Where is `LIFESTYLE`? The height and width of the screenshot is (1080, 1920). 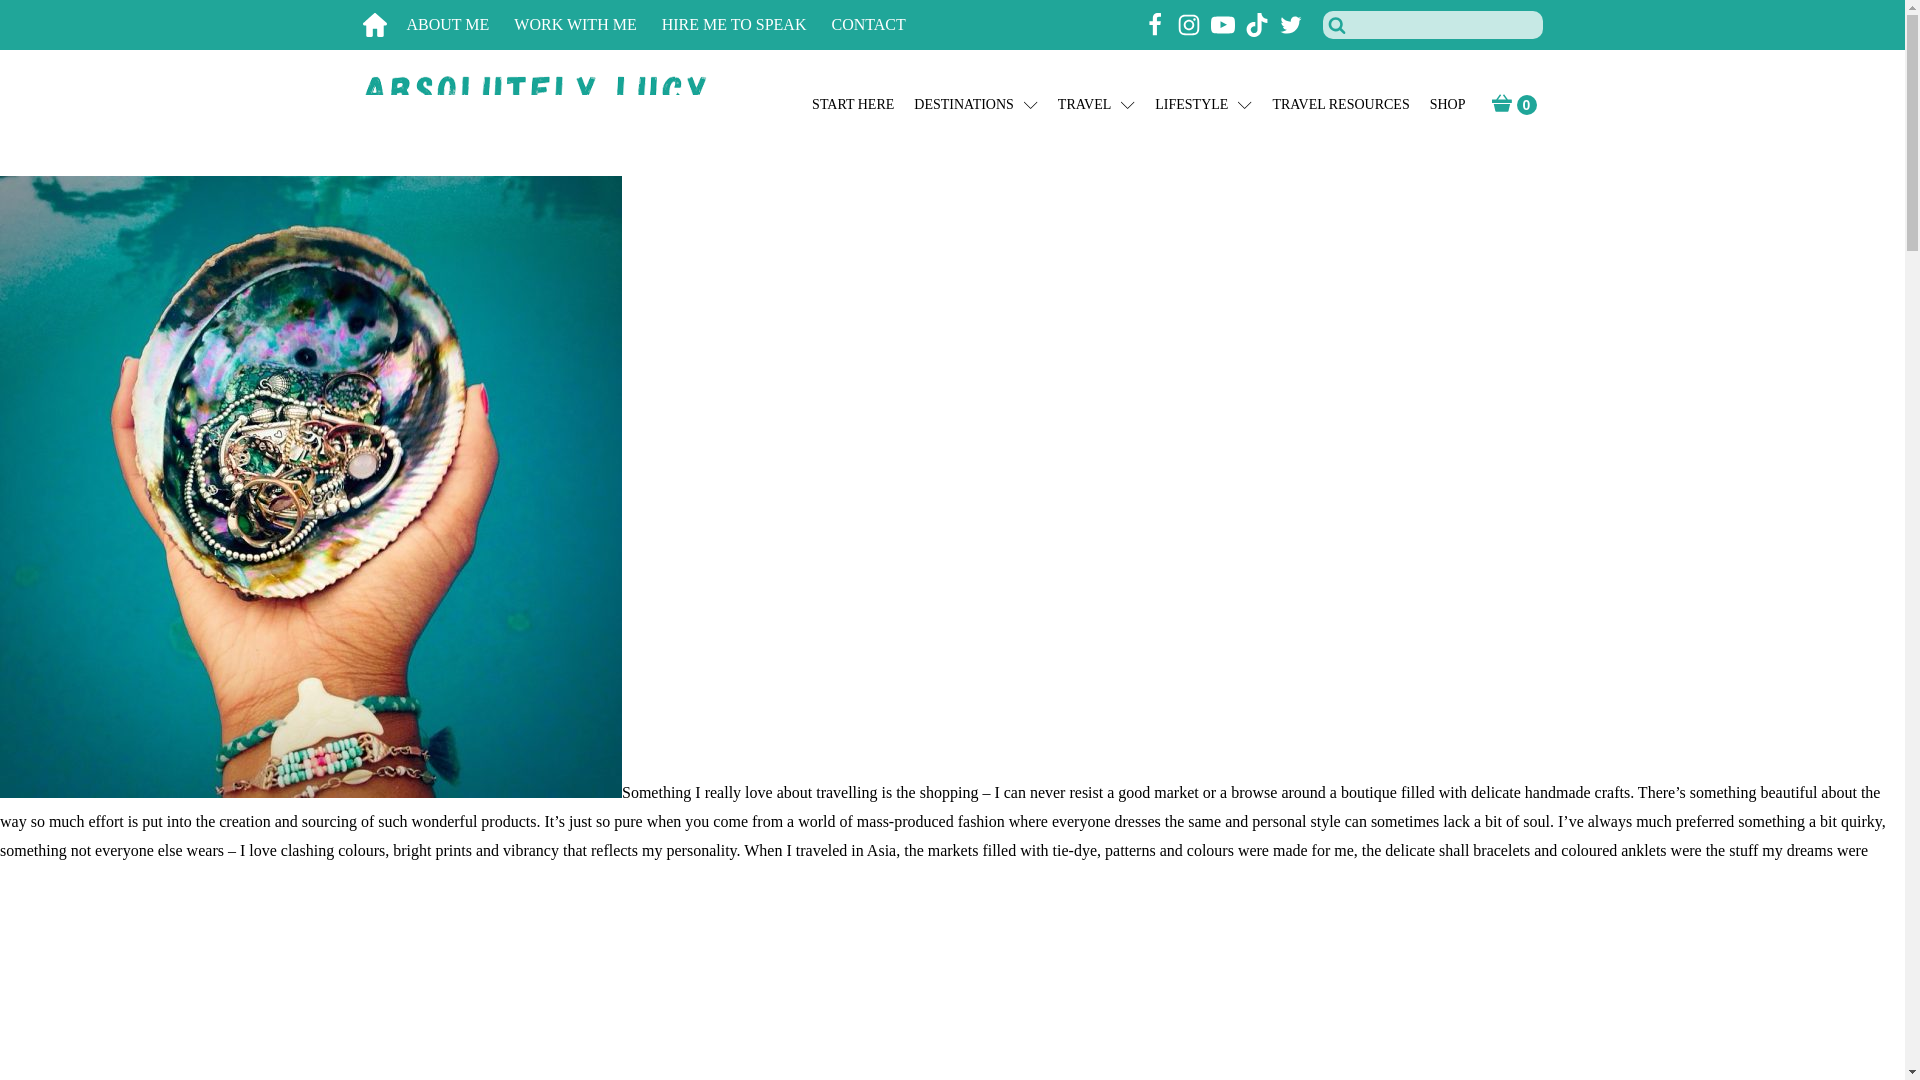
LIFESTYLE is located at coordinates (1203, 105).